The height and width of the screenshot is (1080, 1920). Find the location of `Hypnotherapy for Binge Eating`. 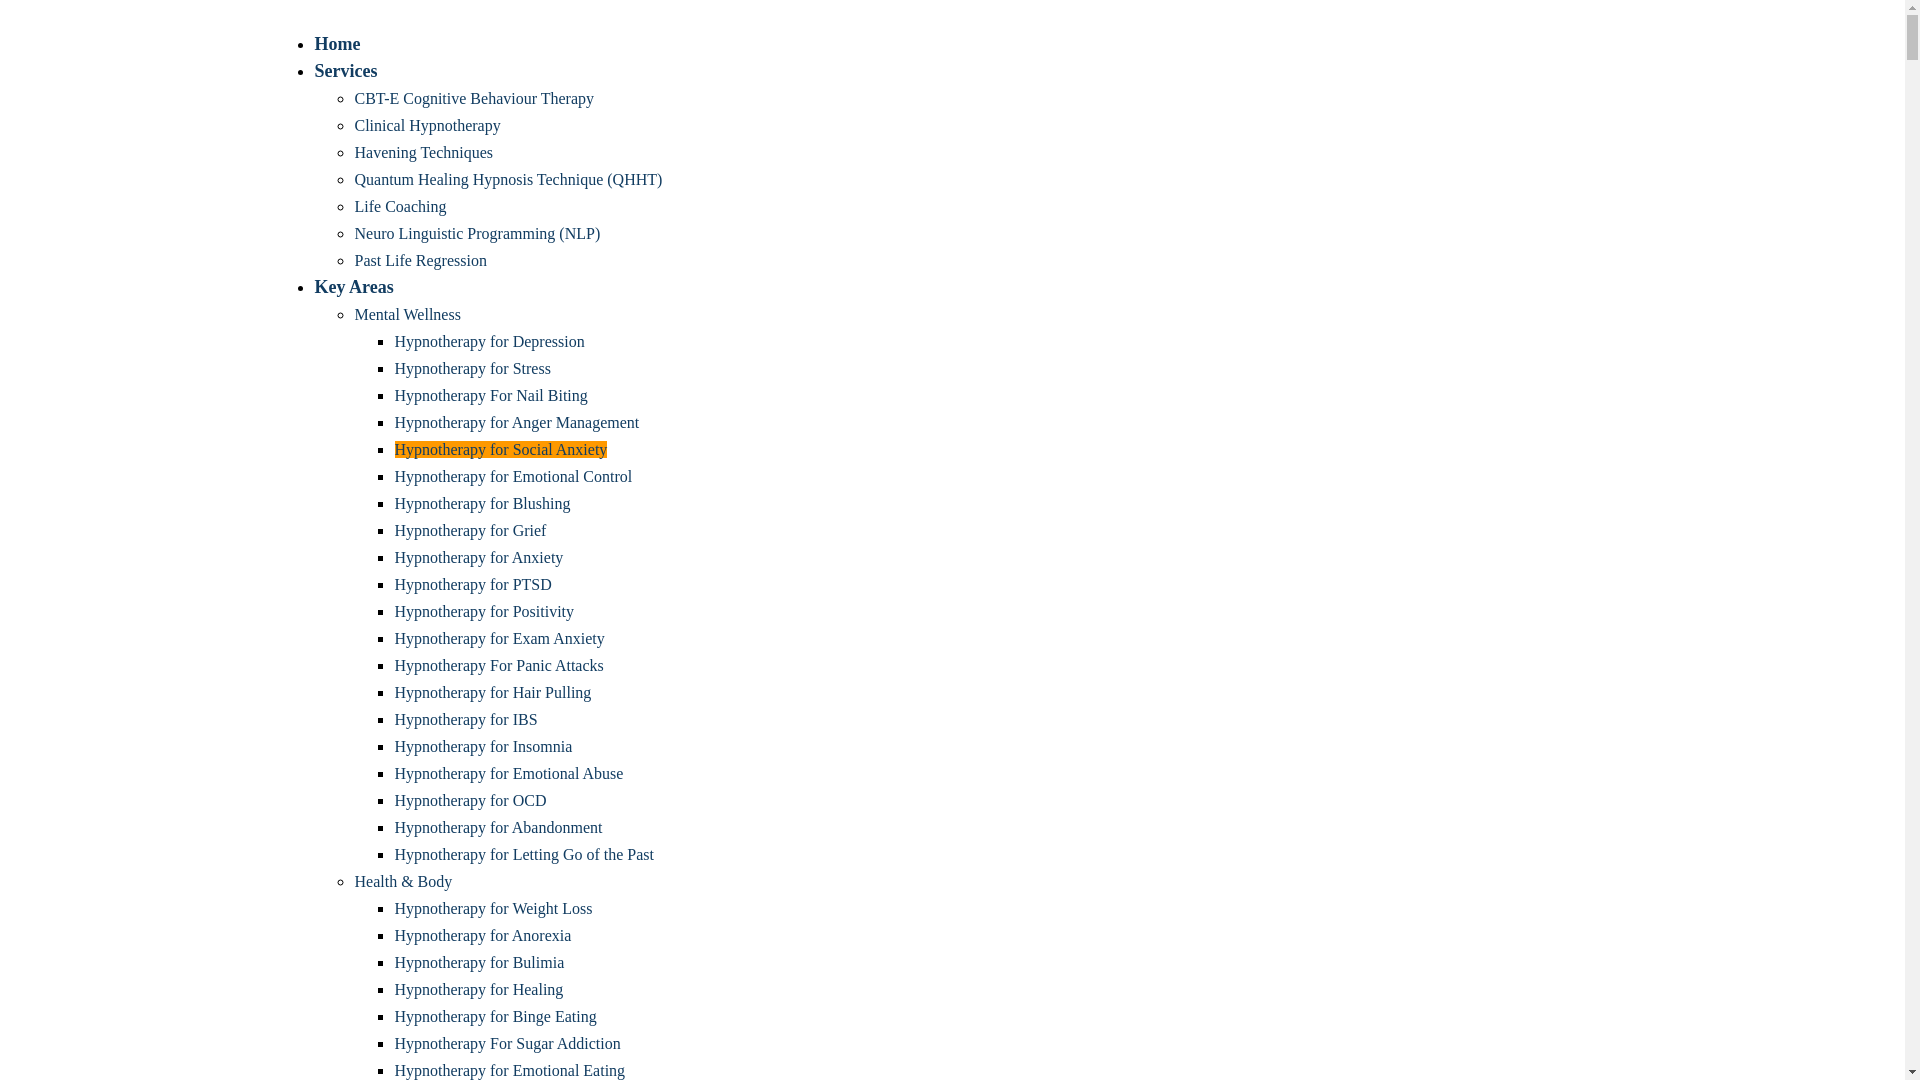

Hypnotherapy for Binge Eating is located at coordinates (495, 1016).